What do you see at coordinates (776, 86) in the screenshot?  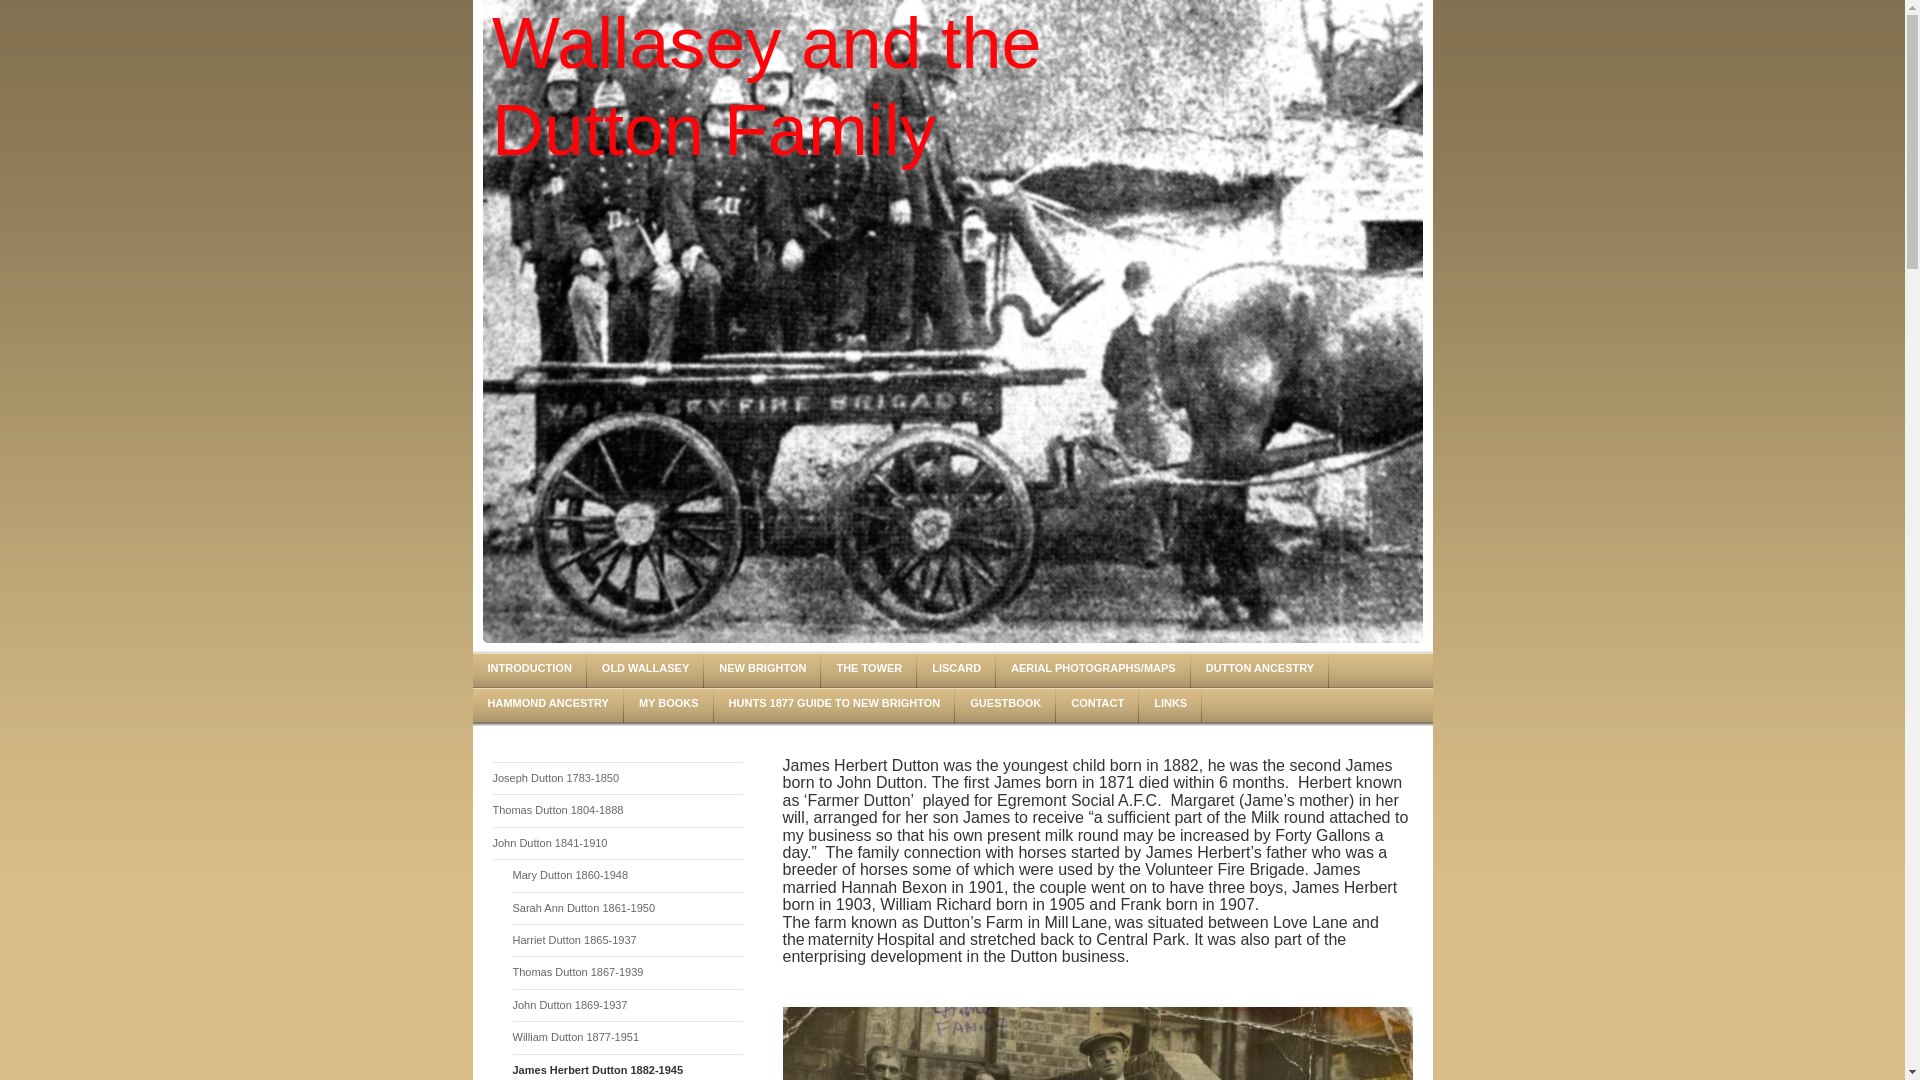 I see `Wallasey and the Dutton Family` at bounding box center [776, 86].